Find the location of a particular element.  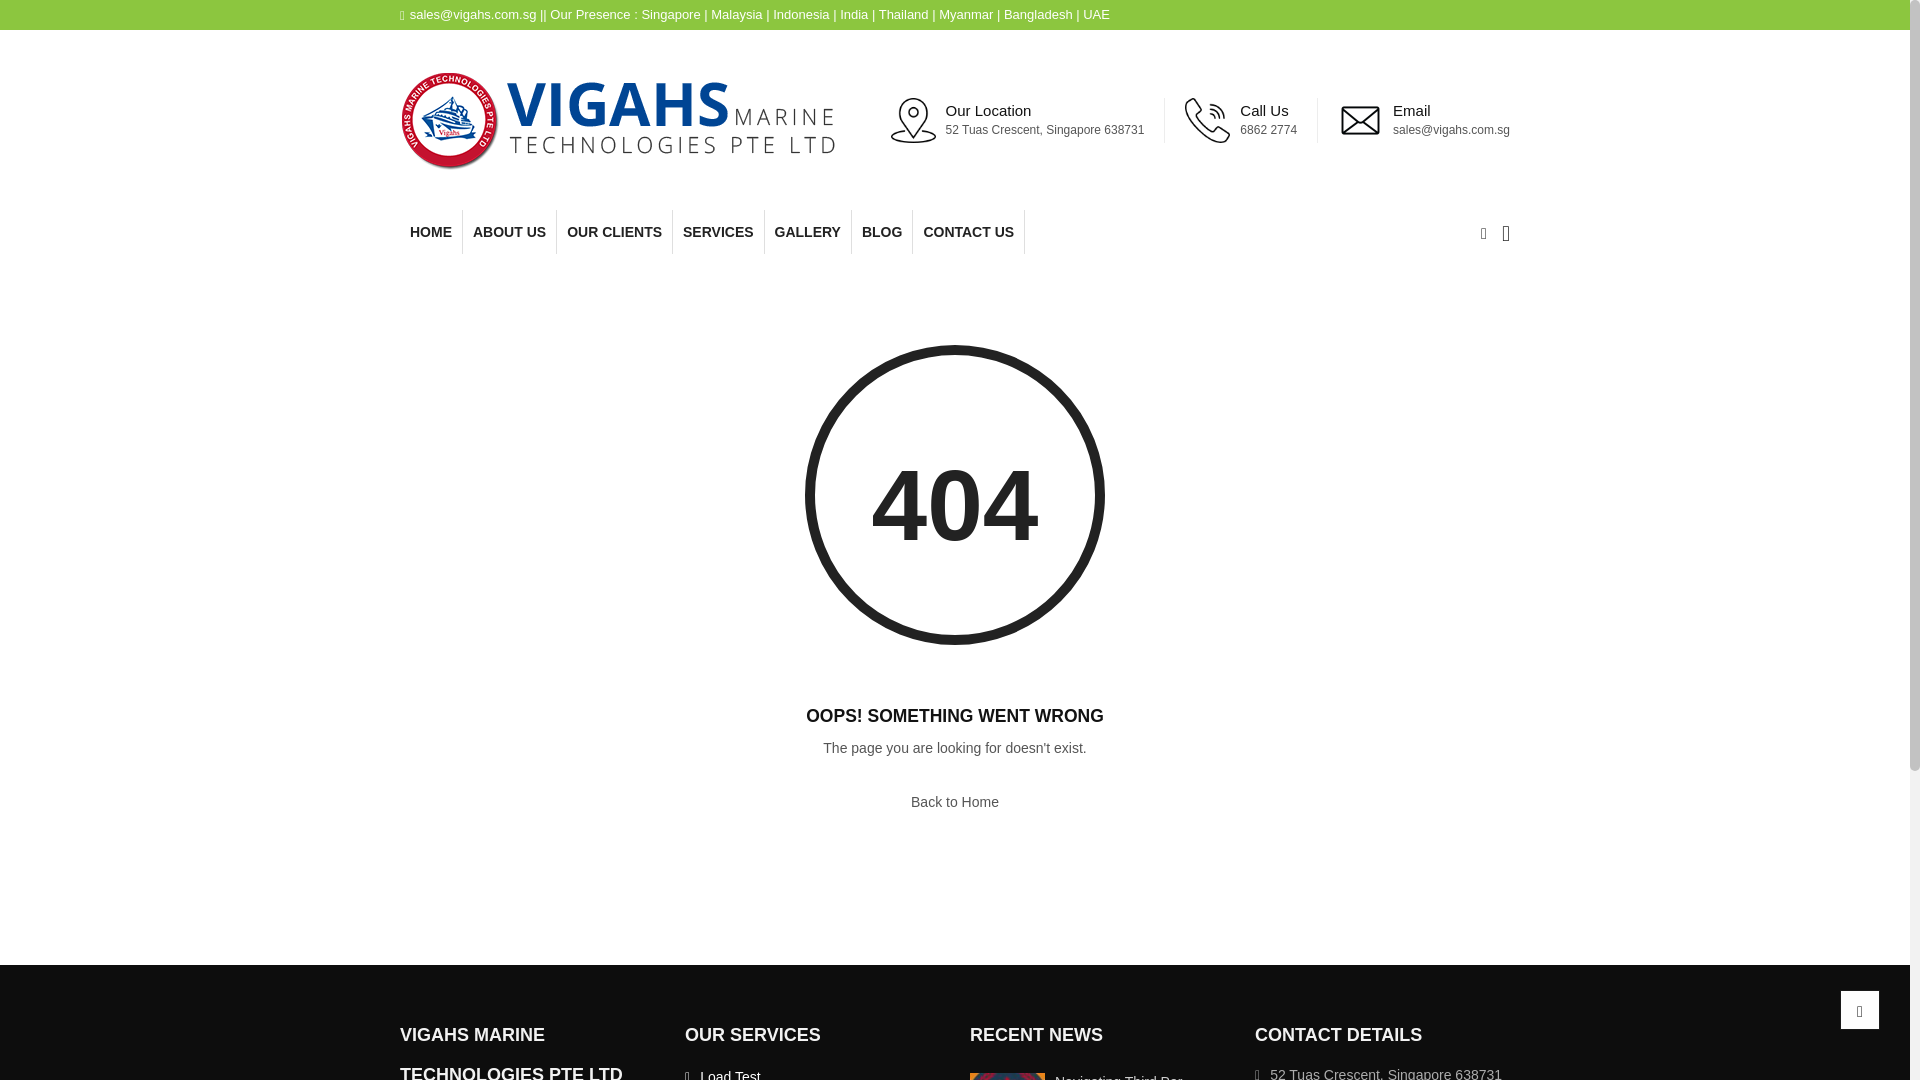

SERVICES is located at coordinates (718, 231).